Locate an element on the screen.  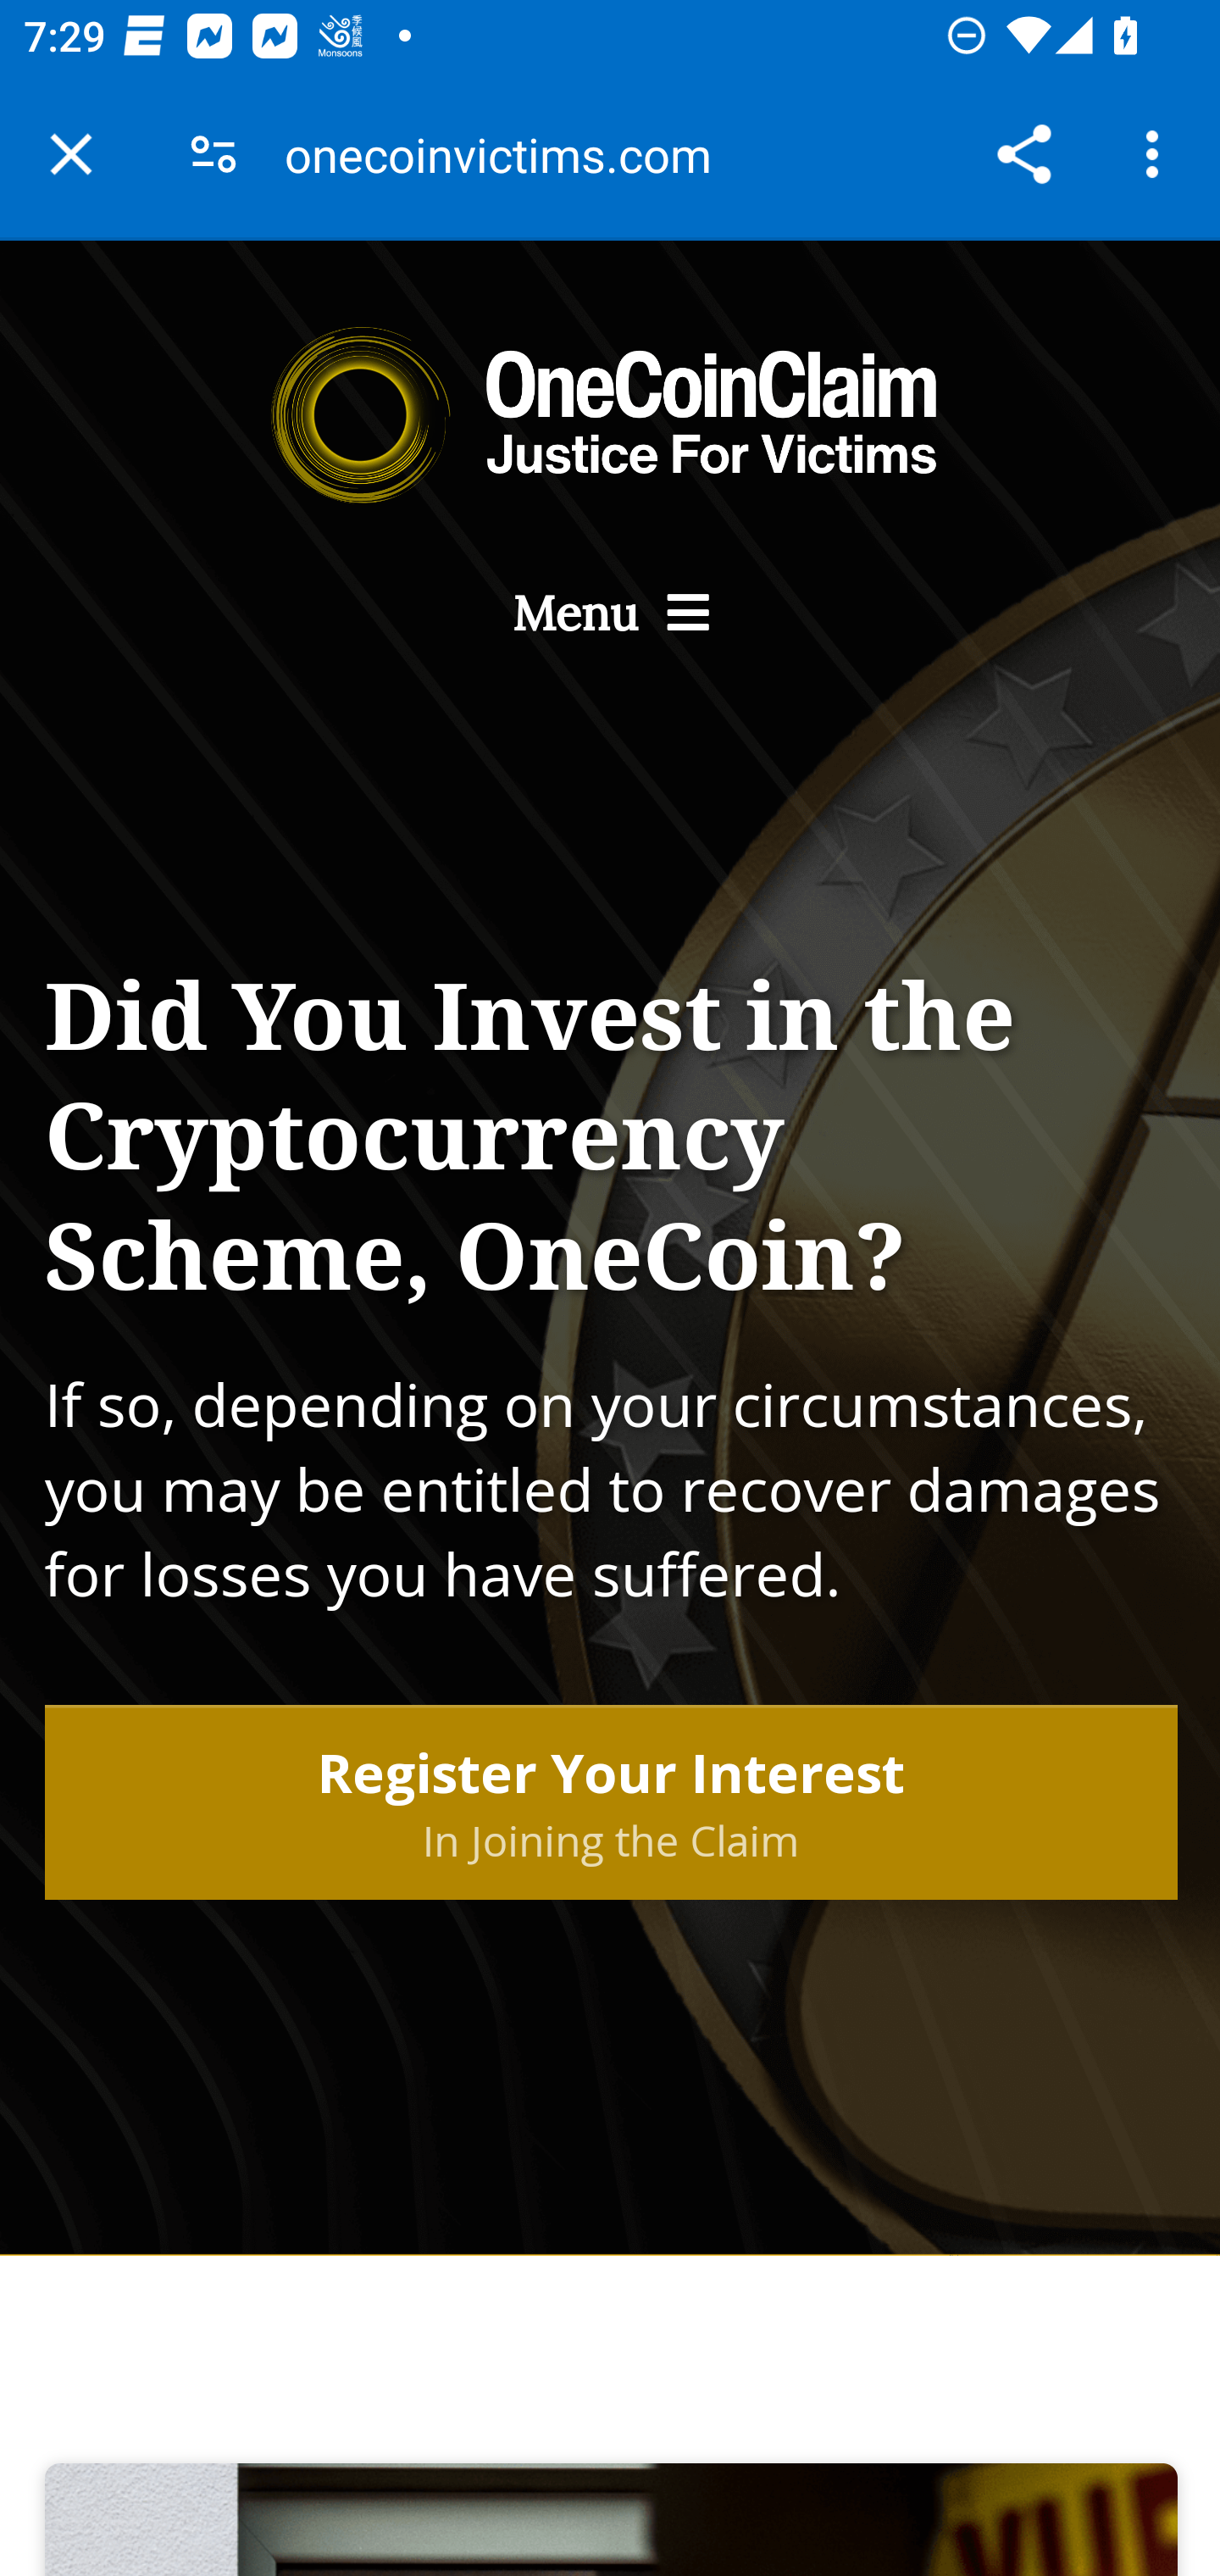
Customize and control Google Chrome is located at coordinates (1157, 154).